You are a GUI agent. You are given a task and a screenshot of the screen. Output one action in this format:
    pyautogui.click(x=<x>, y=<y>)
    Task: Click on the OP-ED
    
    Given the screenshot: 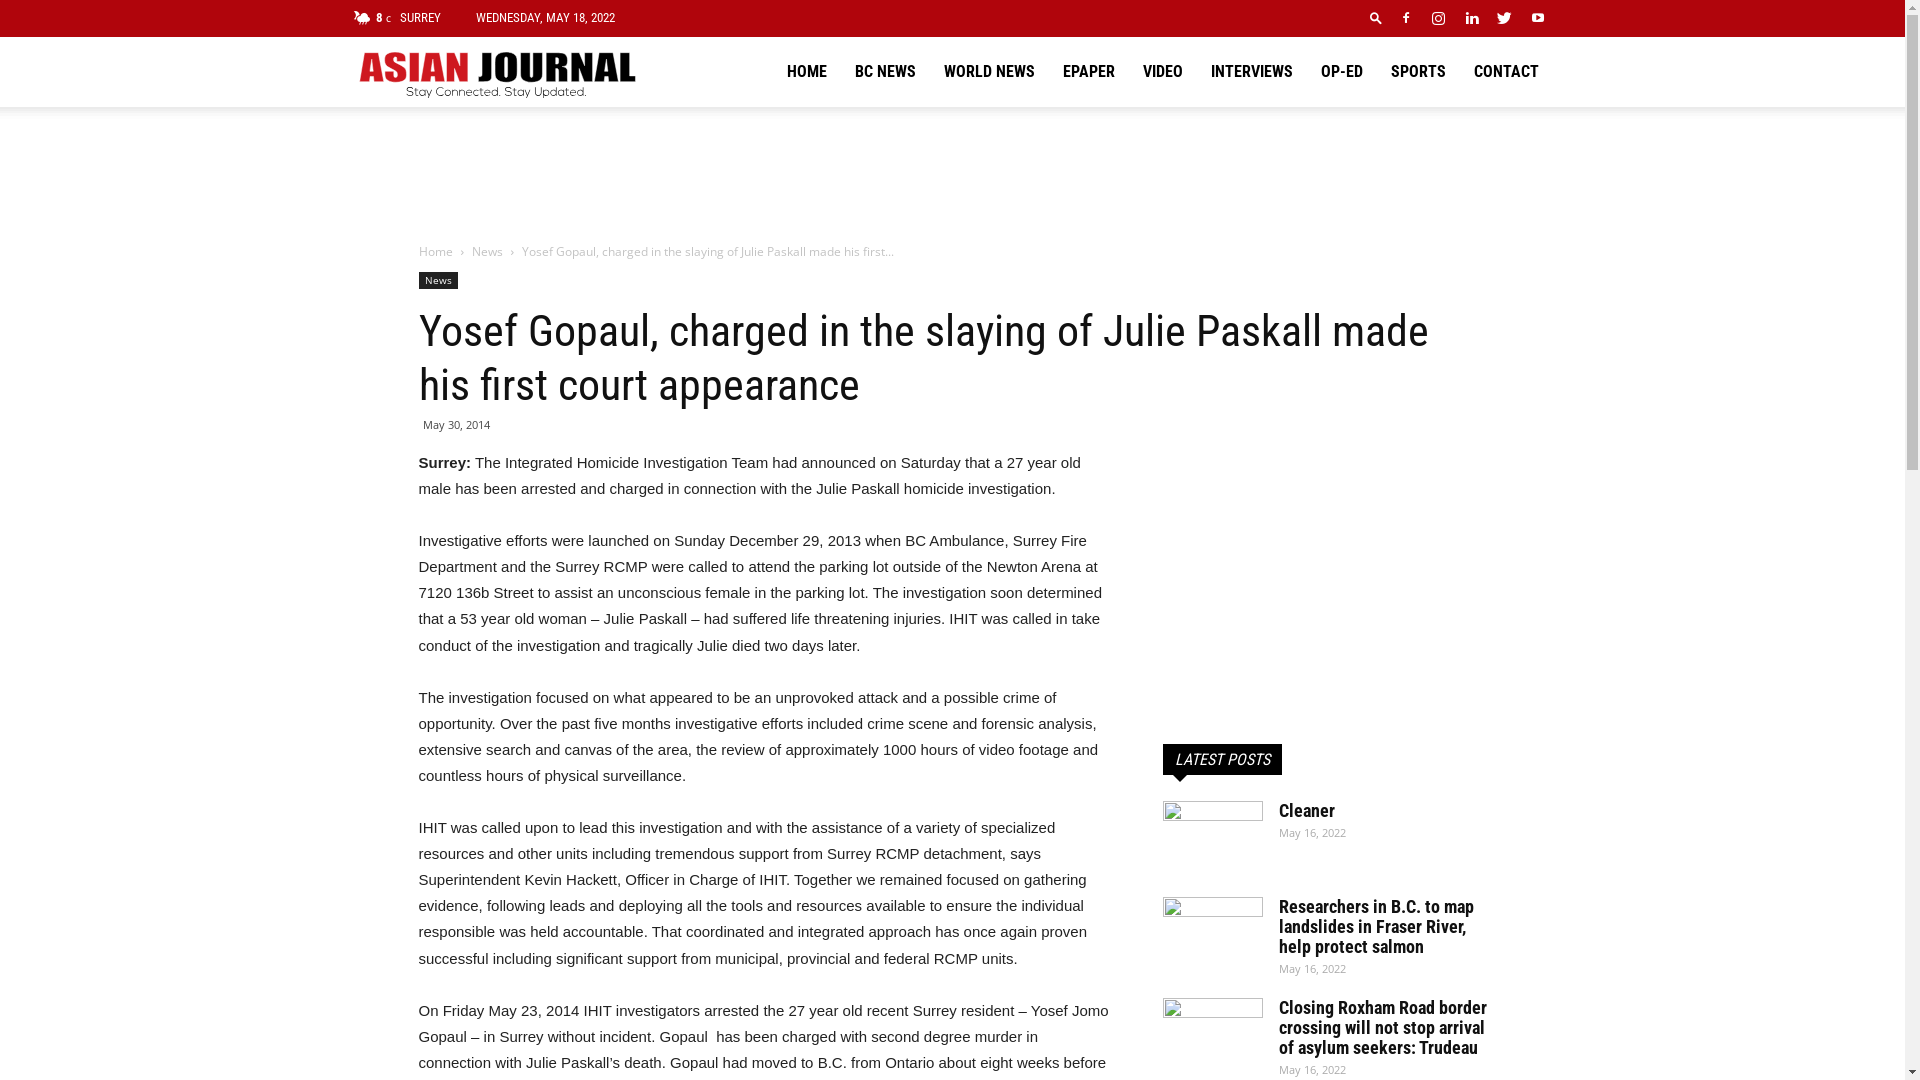 What is the action you would take?
    pyautogui.click(x=1341, y=72)
    